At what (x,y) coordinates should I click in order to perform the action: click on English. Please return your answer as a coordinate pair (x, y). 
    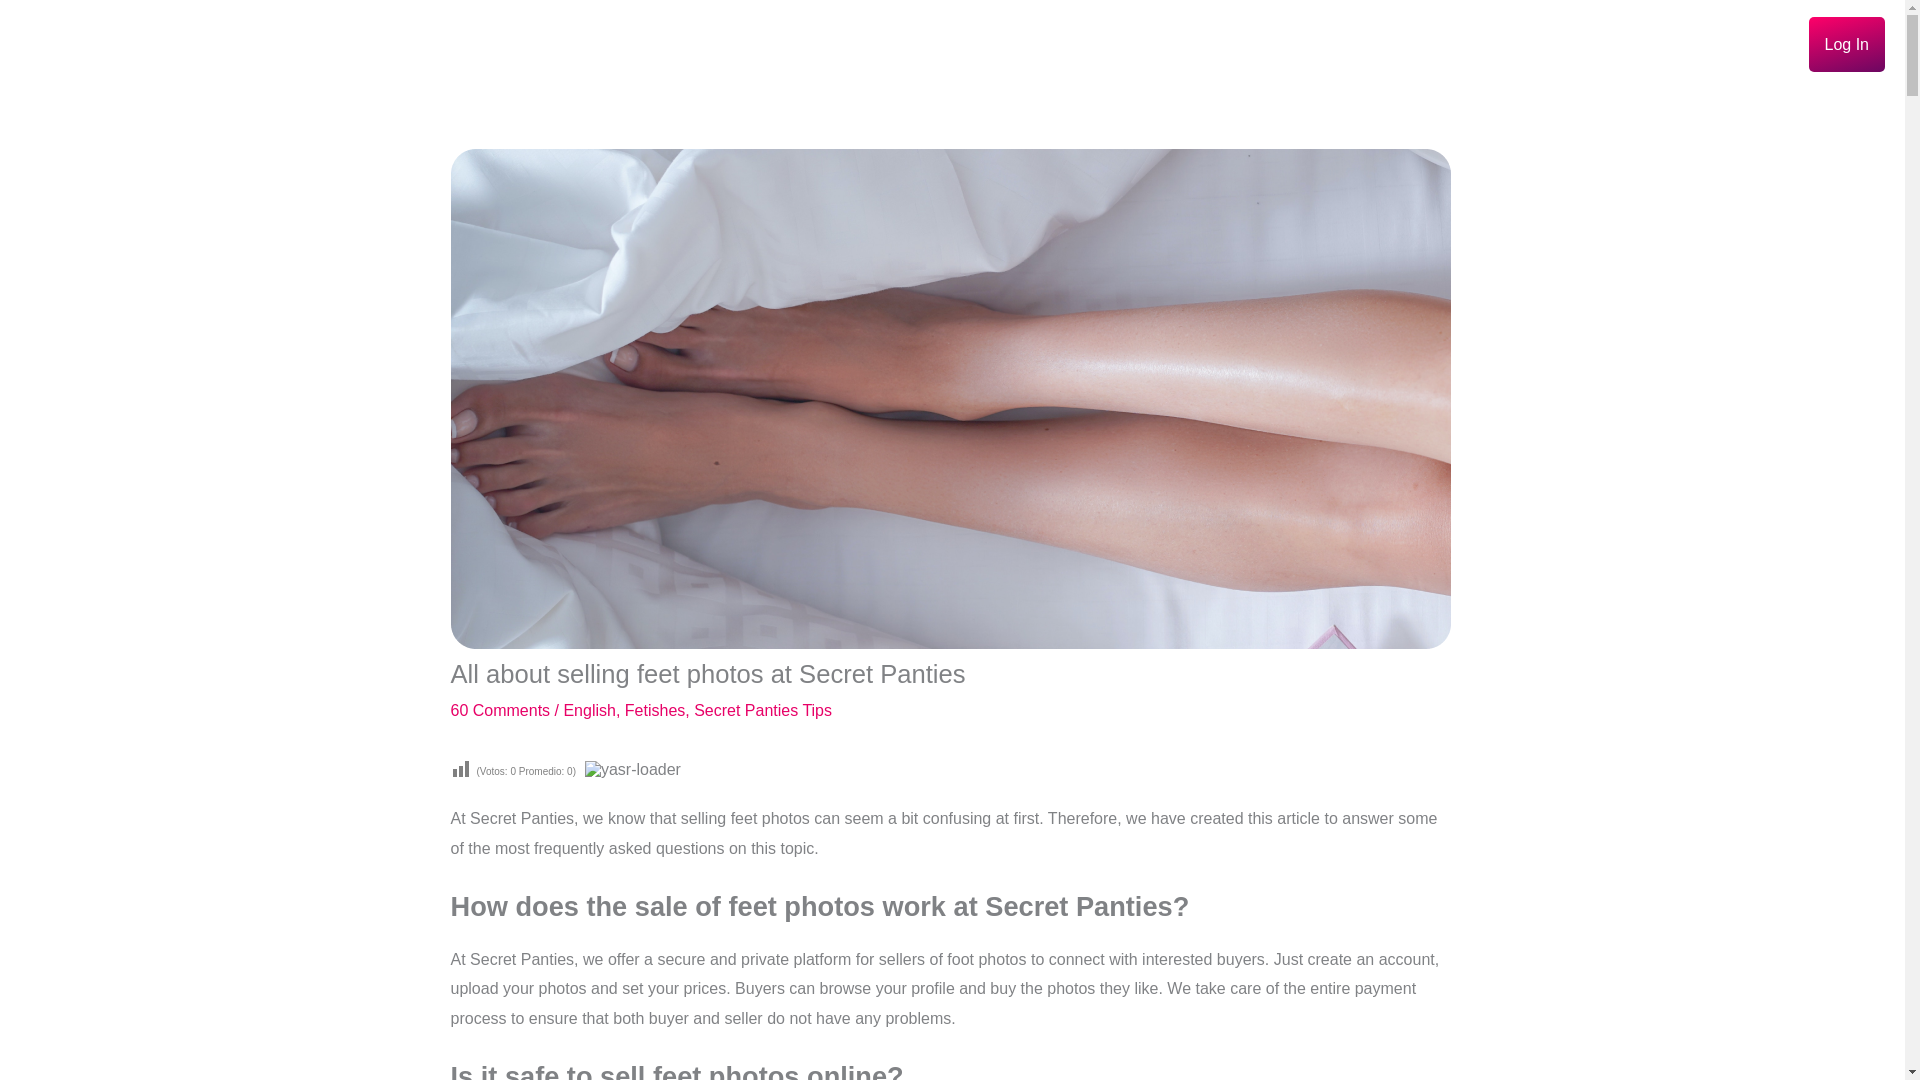
    Looking at the image, I should click on (1756, 44).